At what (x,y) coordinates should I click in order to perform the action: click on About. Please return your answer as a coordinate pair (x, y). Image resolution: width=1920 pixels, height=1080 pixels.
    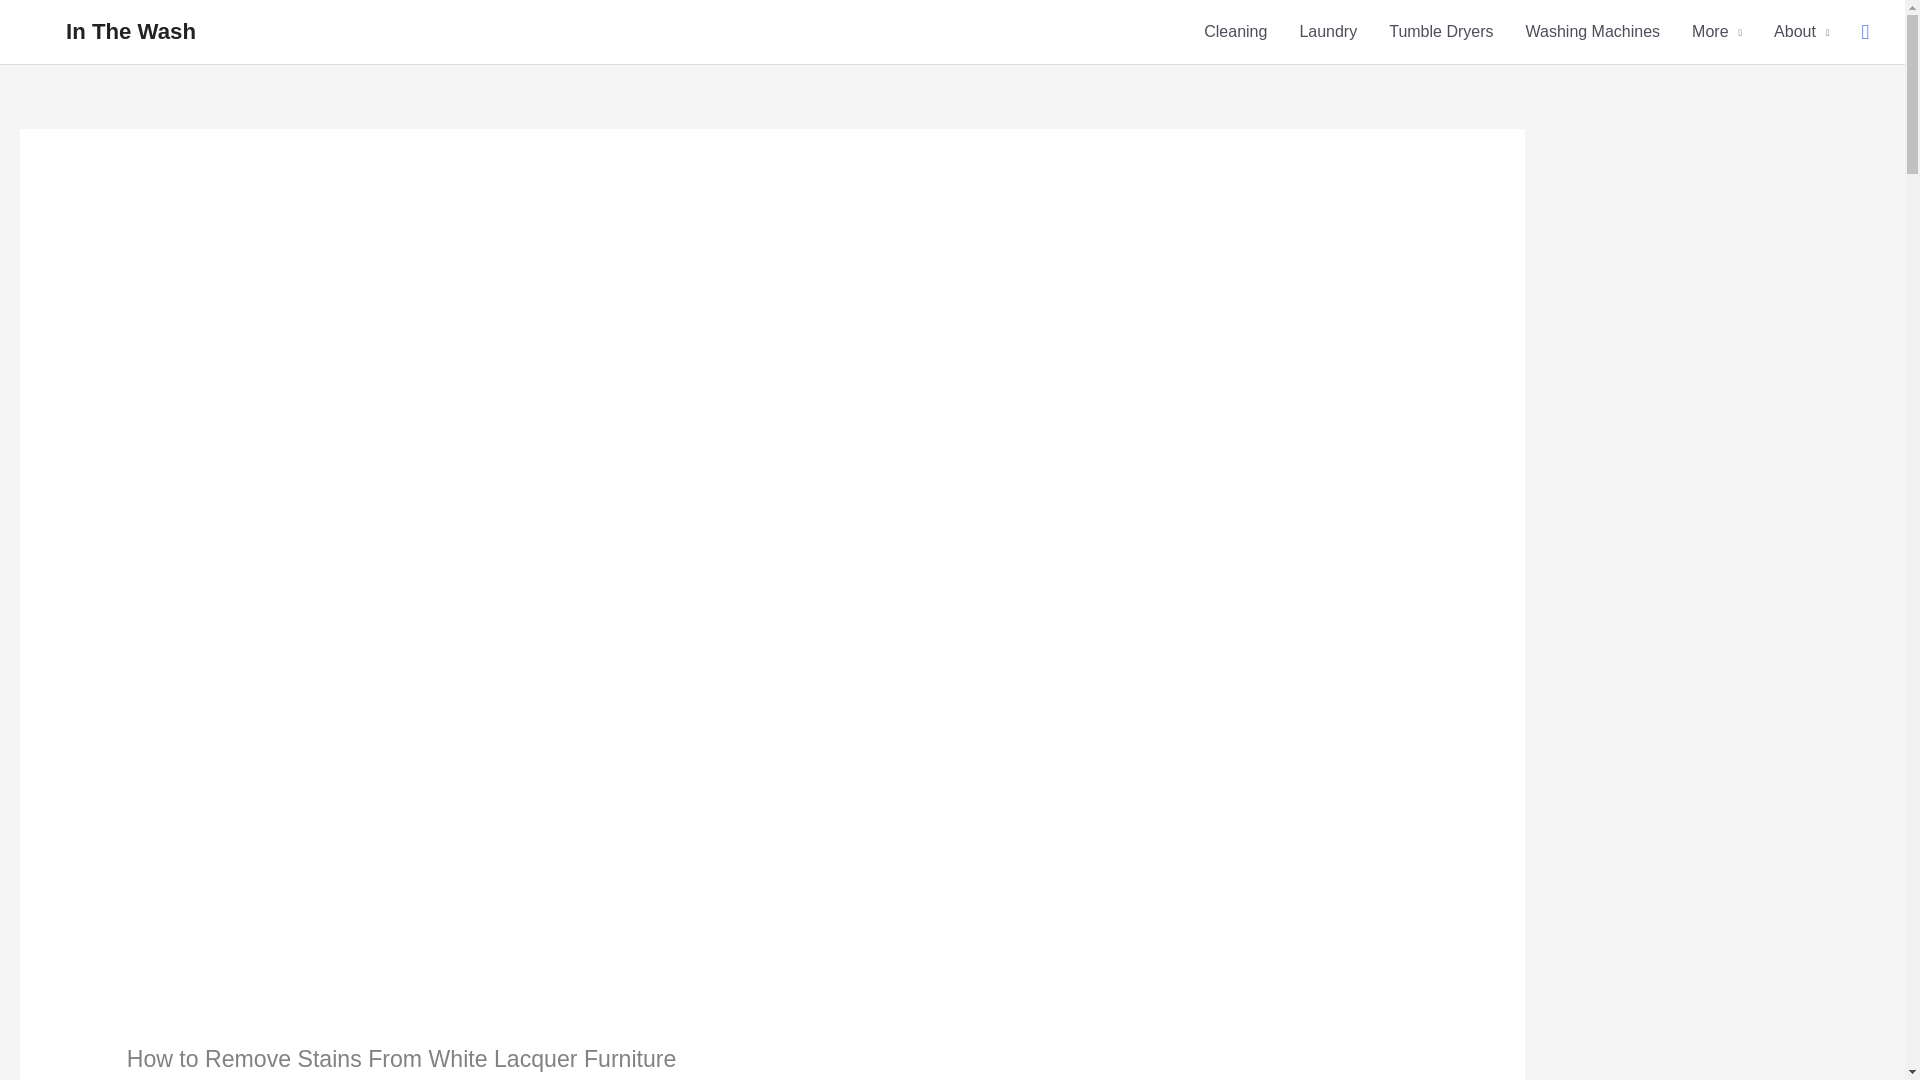
    Looking at the image, I should click on (1802, 32).